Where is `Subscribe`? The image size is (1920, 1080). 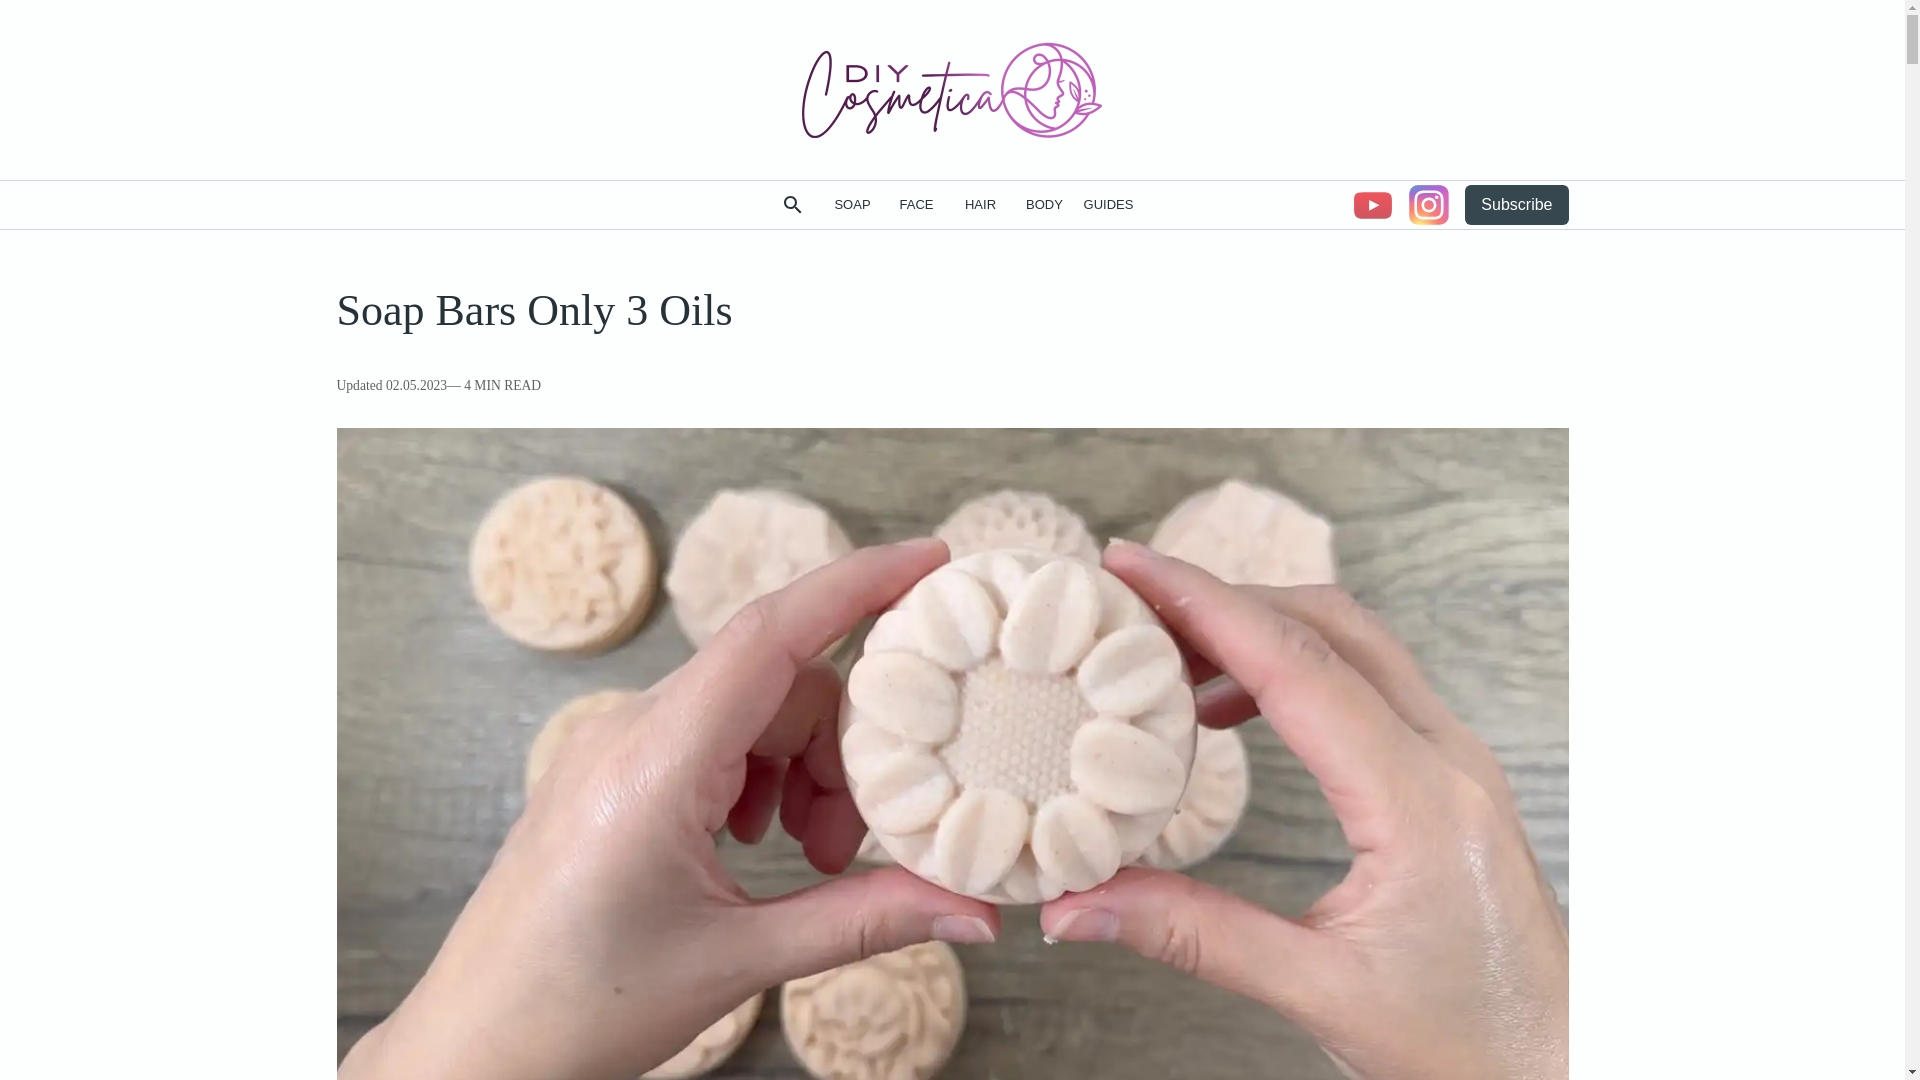 Subscribe is located at coordinates (1516, 204).